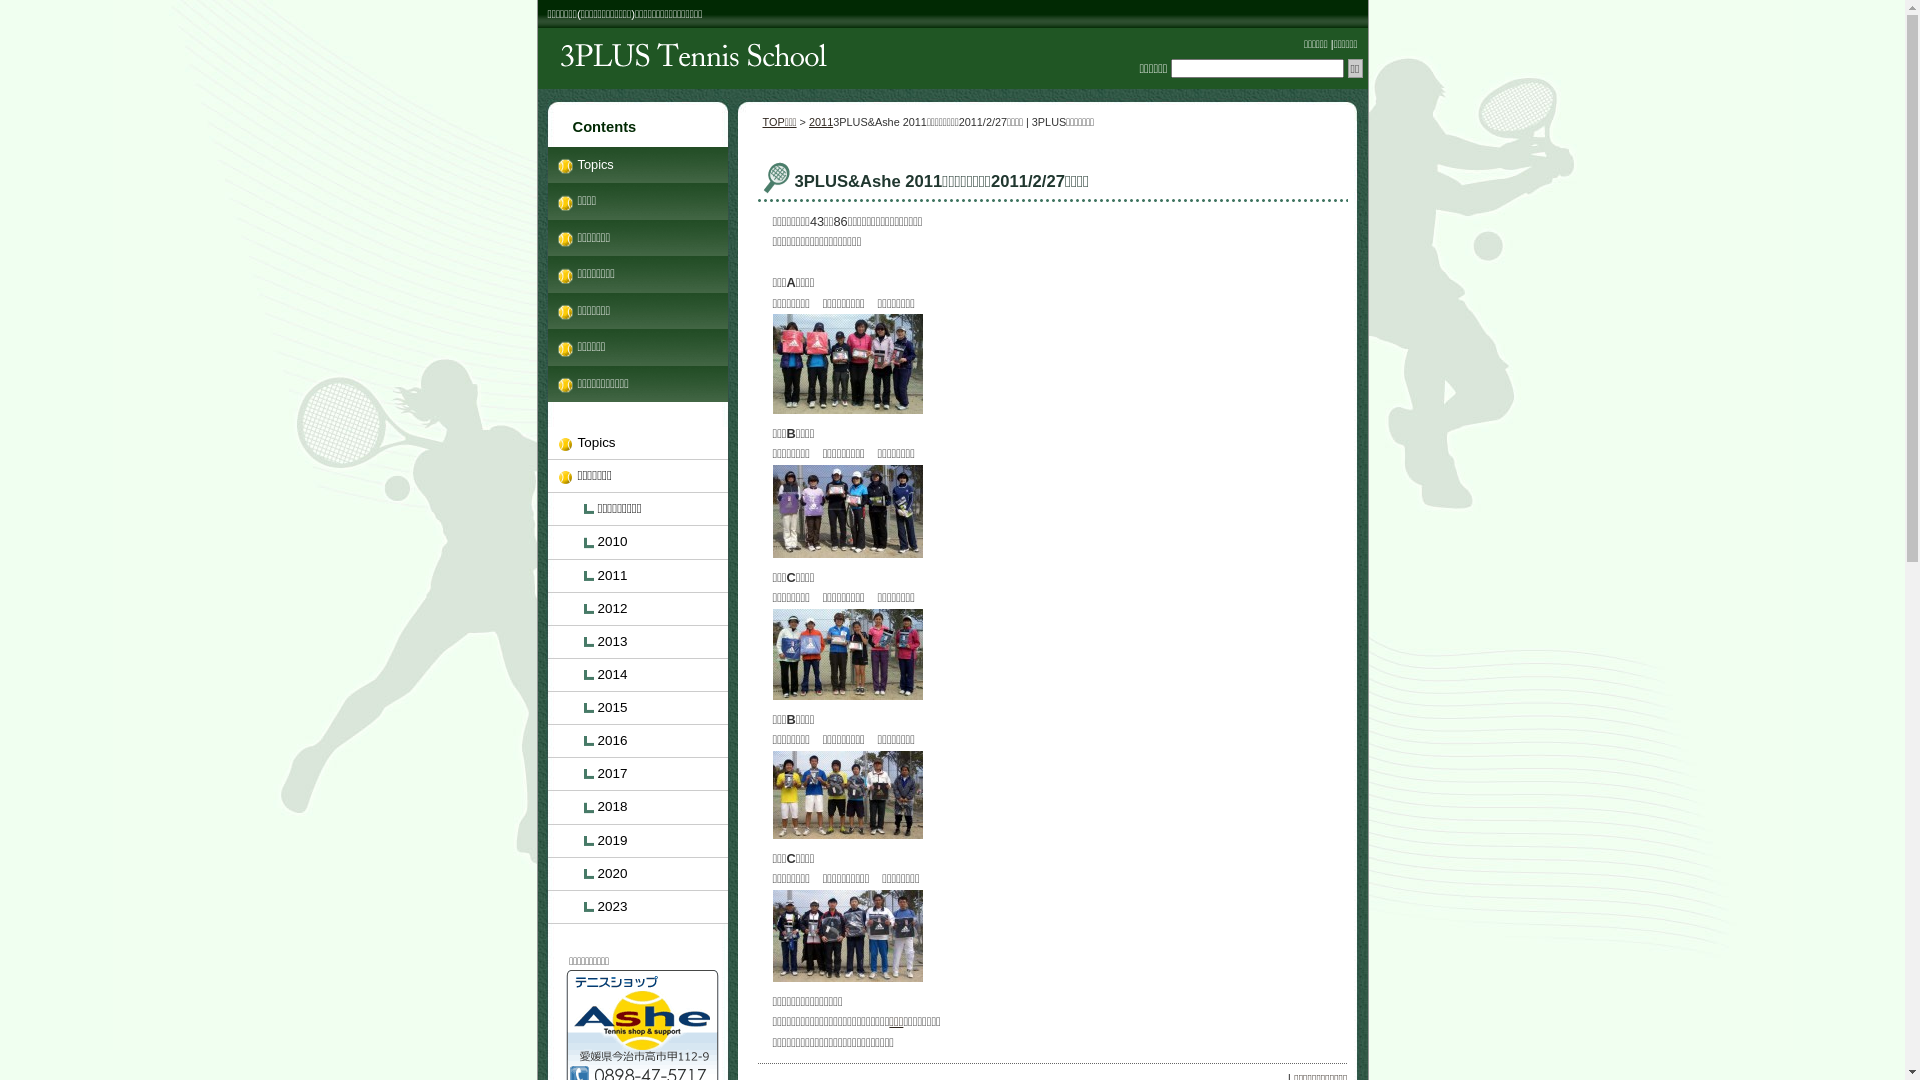  I want to click on 2010, so click(638, 542).